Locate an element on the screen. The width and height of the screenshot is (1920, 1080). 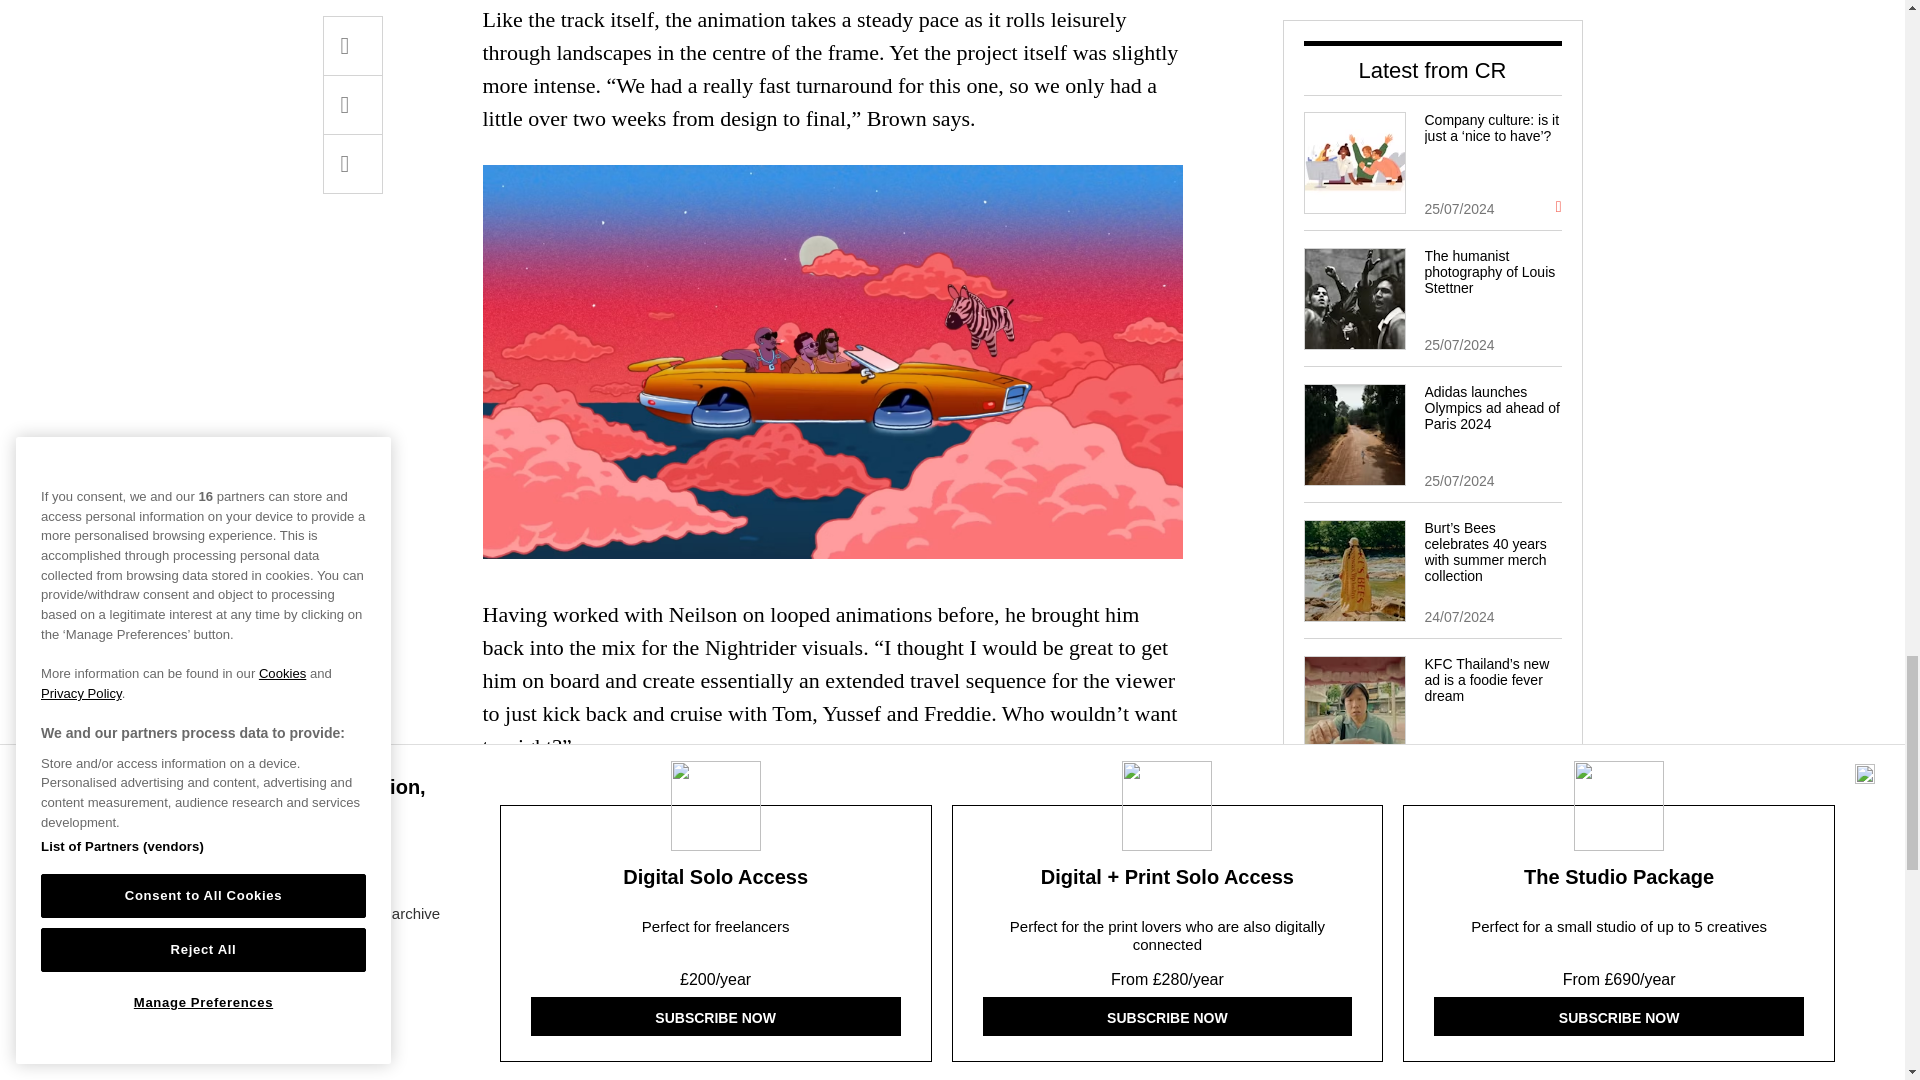
Creative Inspiration is located at coordinates (556, 978).